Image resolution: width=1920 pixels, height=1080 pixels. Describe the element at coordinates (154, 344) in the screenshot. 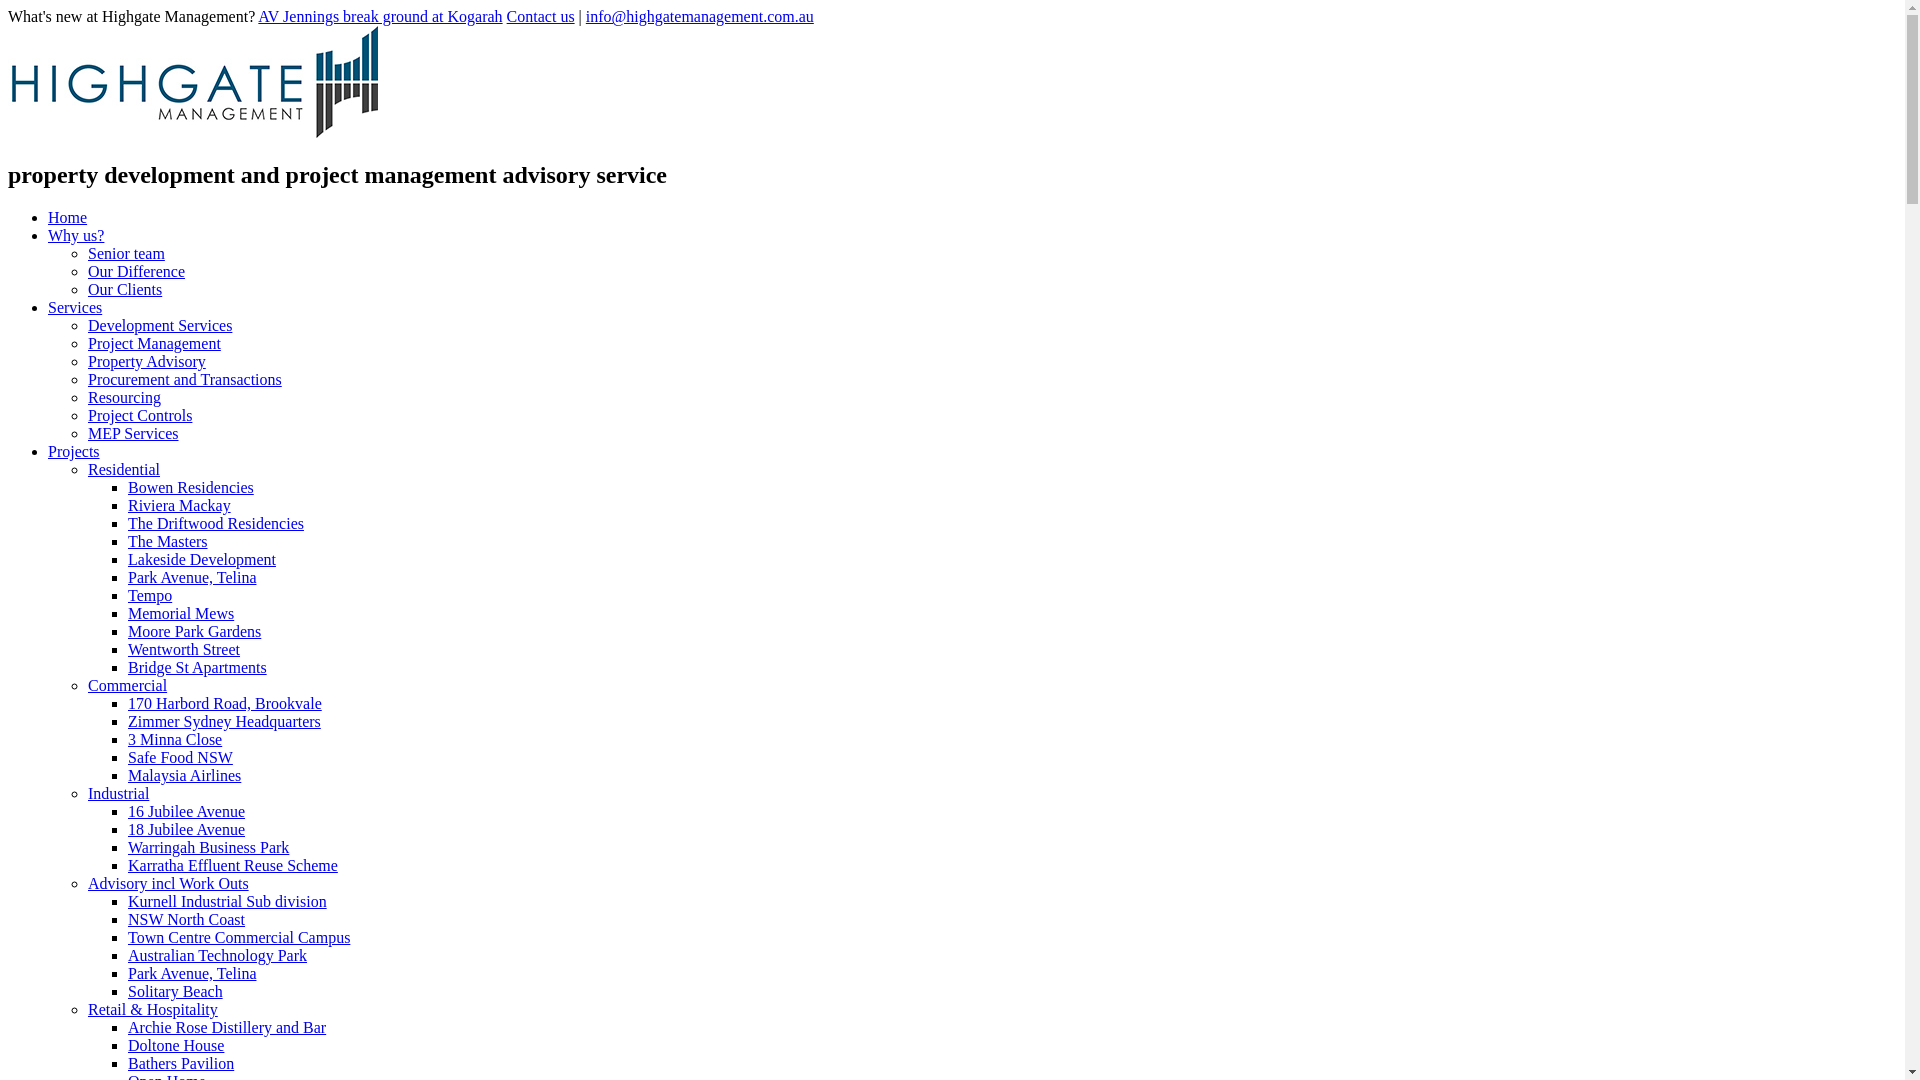

I see `Project Management` at that location.